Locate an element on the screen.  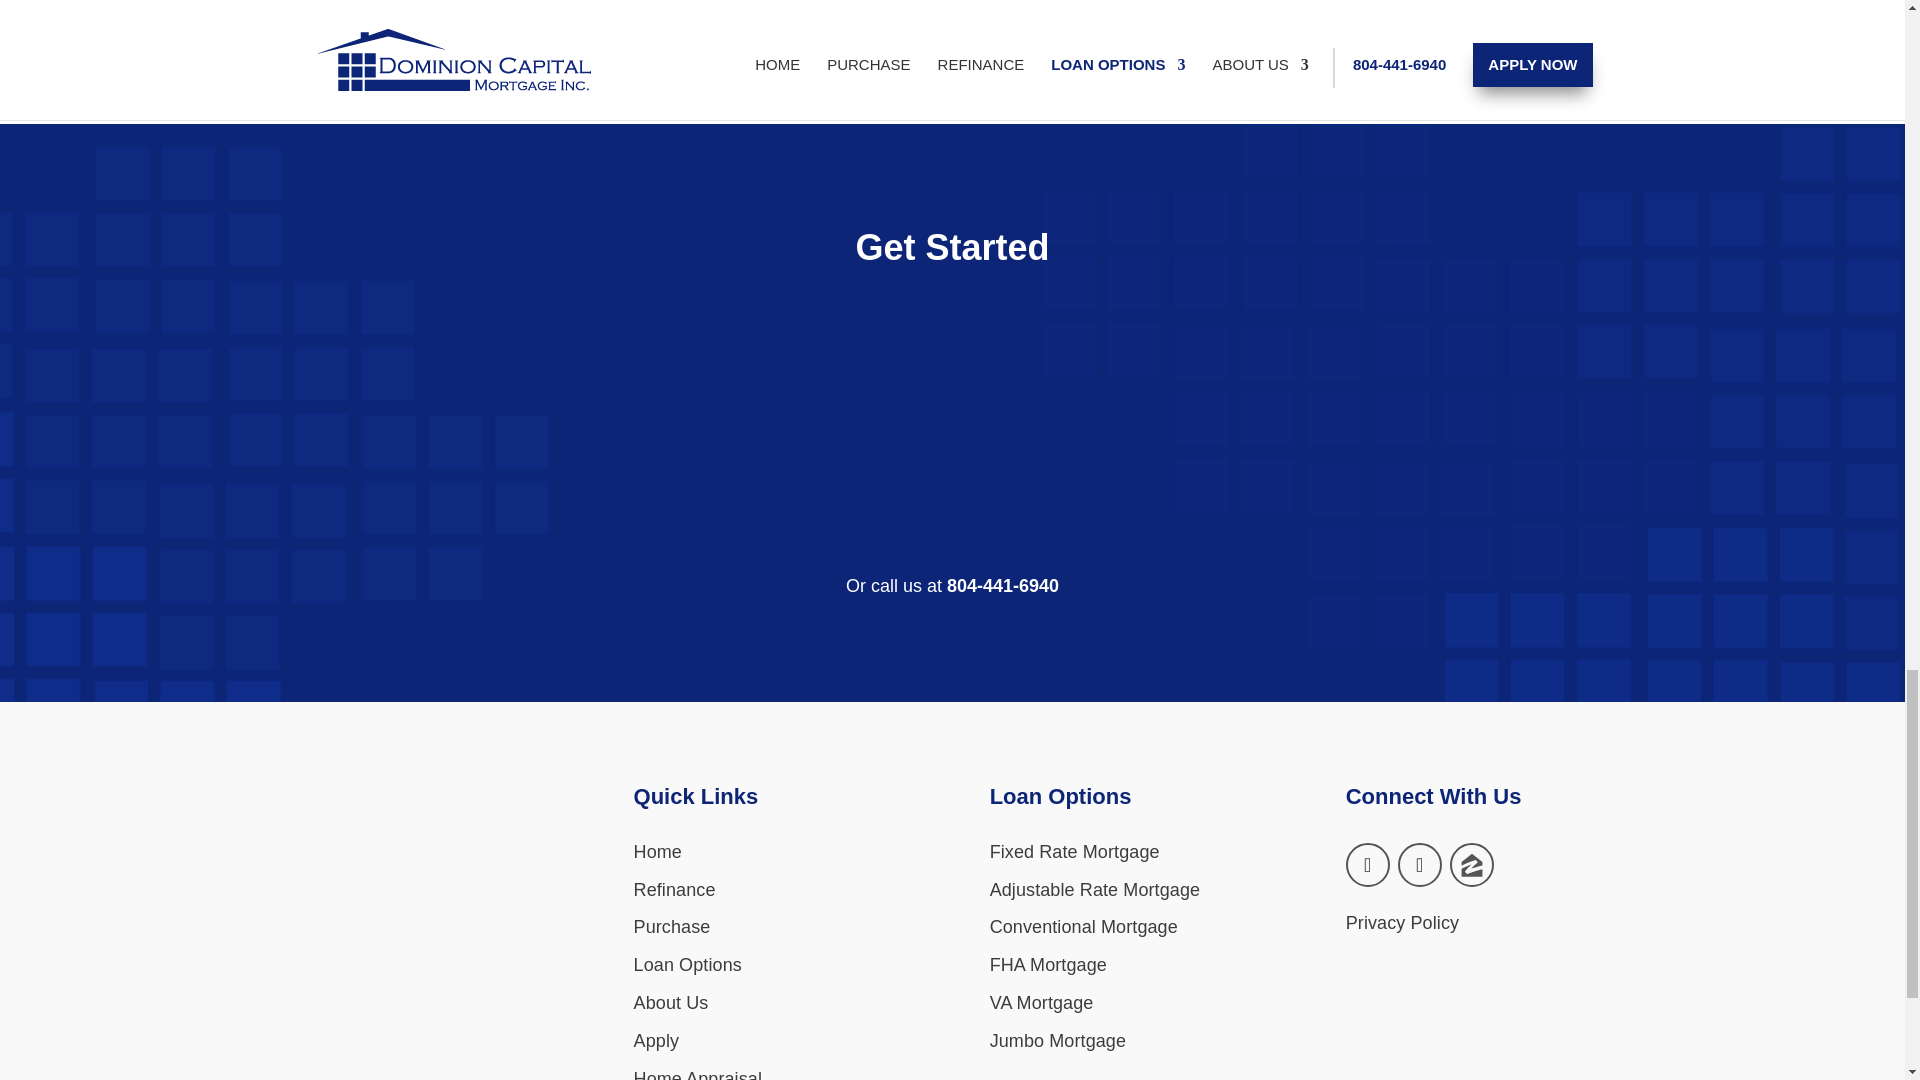
house-lender is located at coordinates (419, 1031).